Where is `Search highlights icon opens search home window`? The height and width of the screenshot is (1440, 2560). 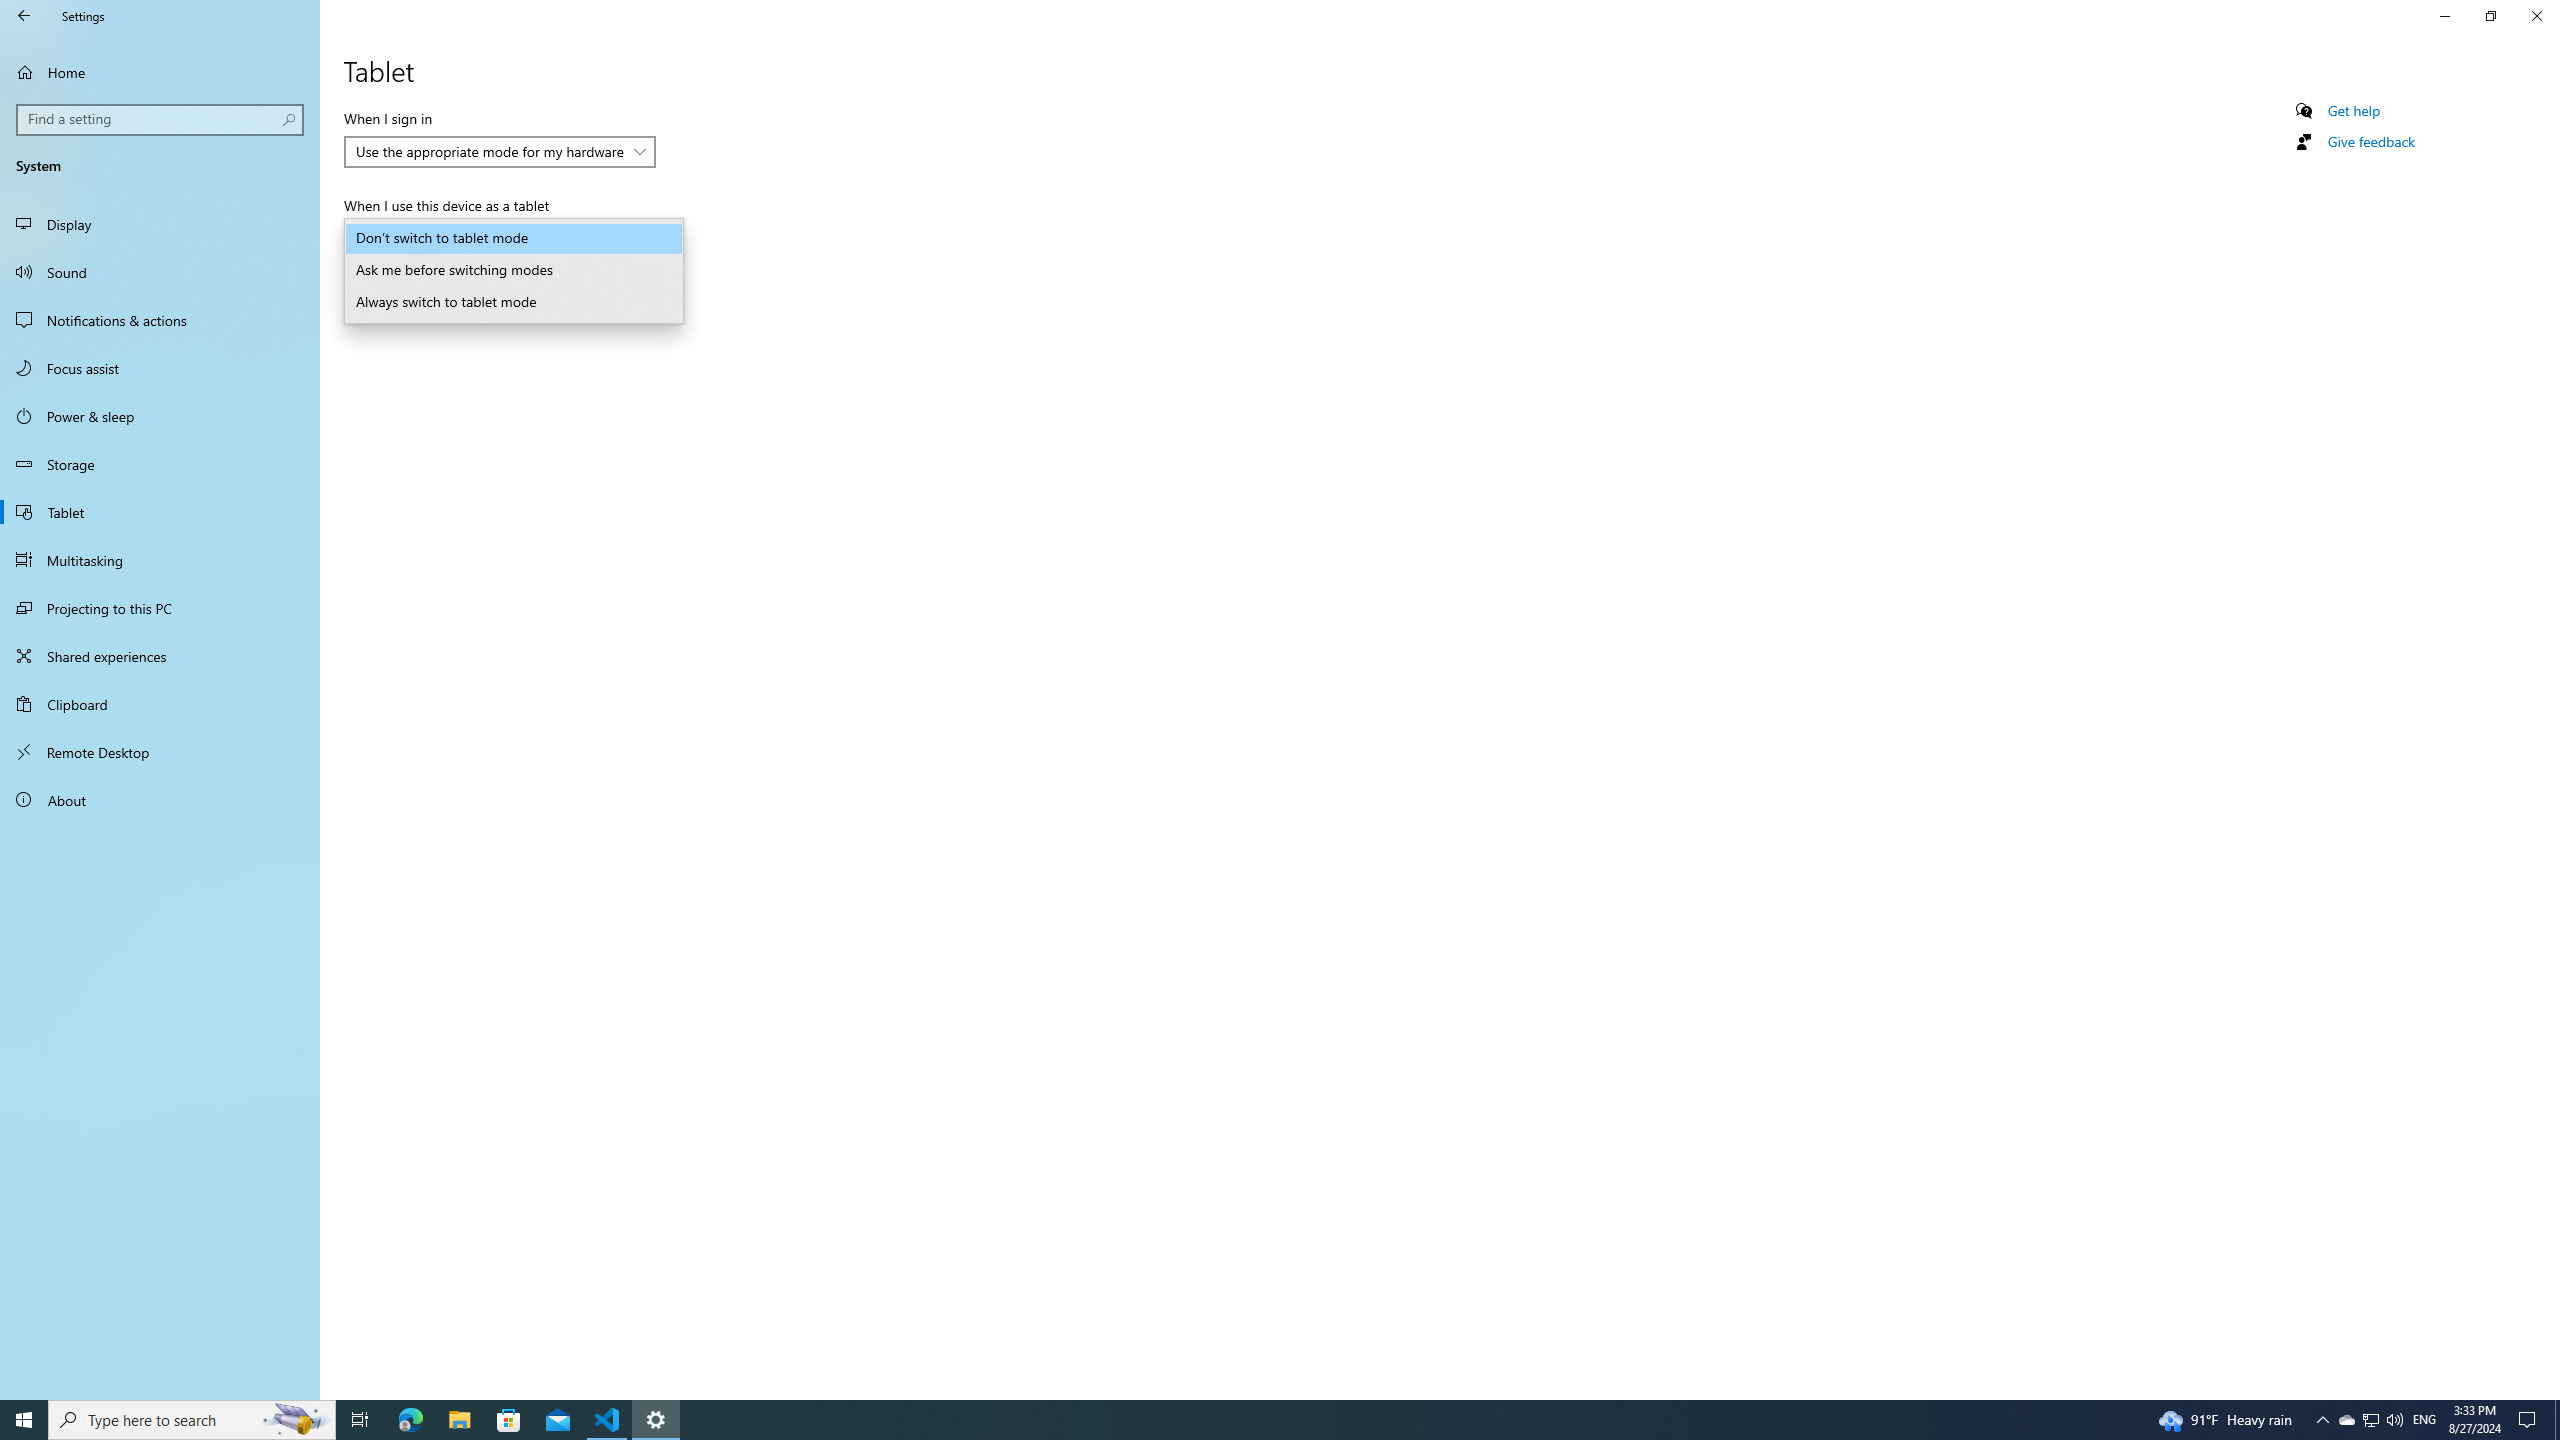 Search highlights icon opens search home window is located at coordinates (296, 1420).